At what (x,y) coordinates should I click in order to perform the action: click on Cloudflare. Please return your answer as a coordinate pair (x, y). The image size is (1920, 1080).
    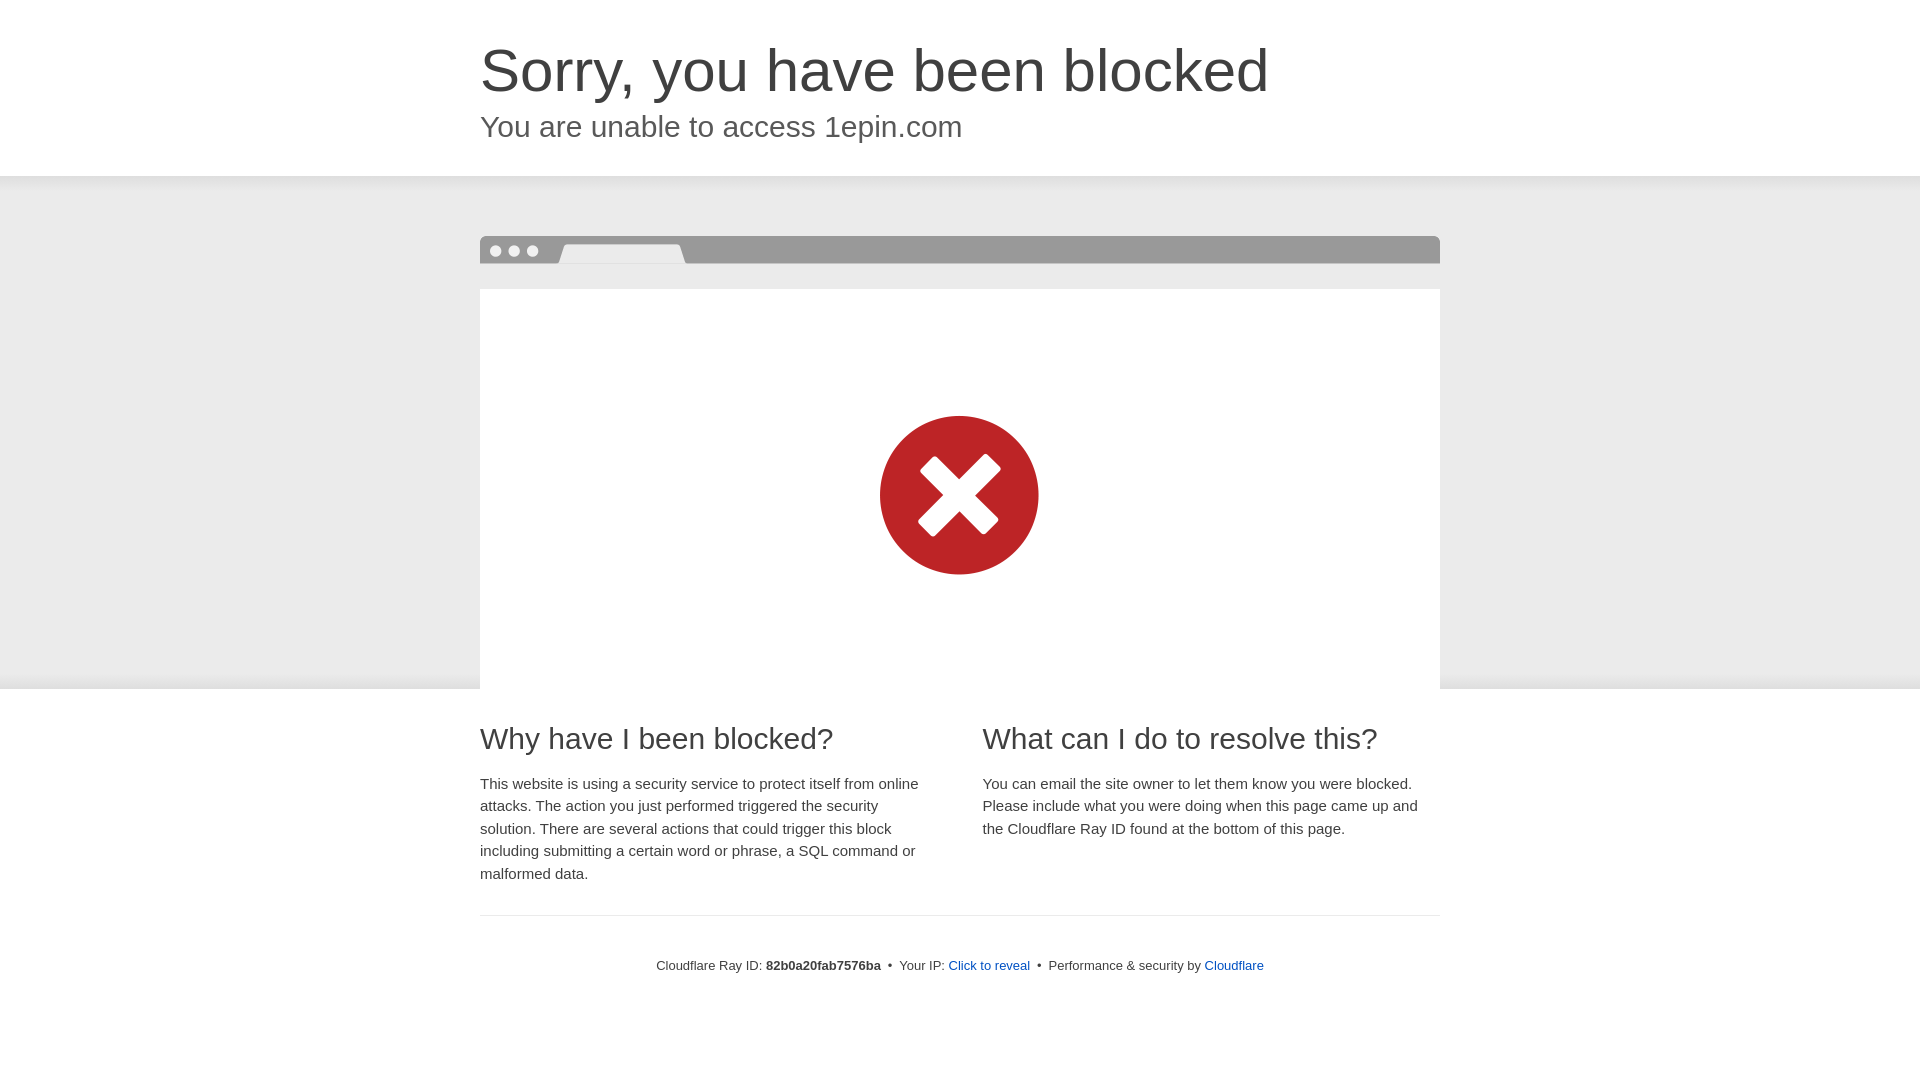
    Looking at the image, I should click on (1234, 966).